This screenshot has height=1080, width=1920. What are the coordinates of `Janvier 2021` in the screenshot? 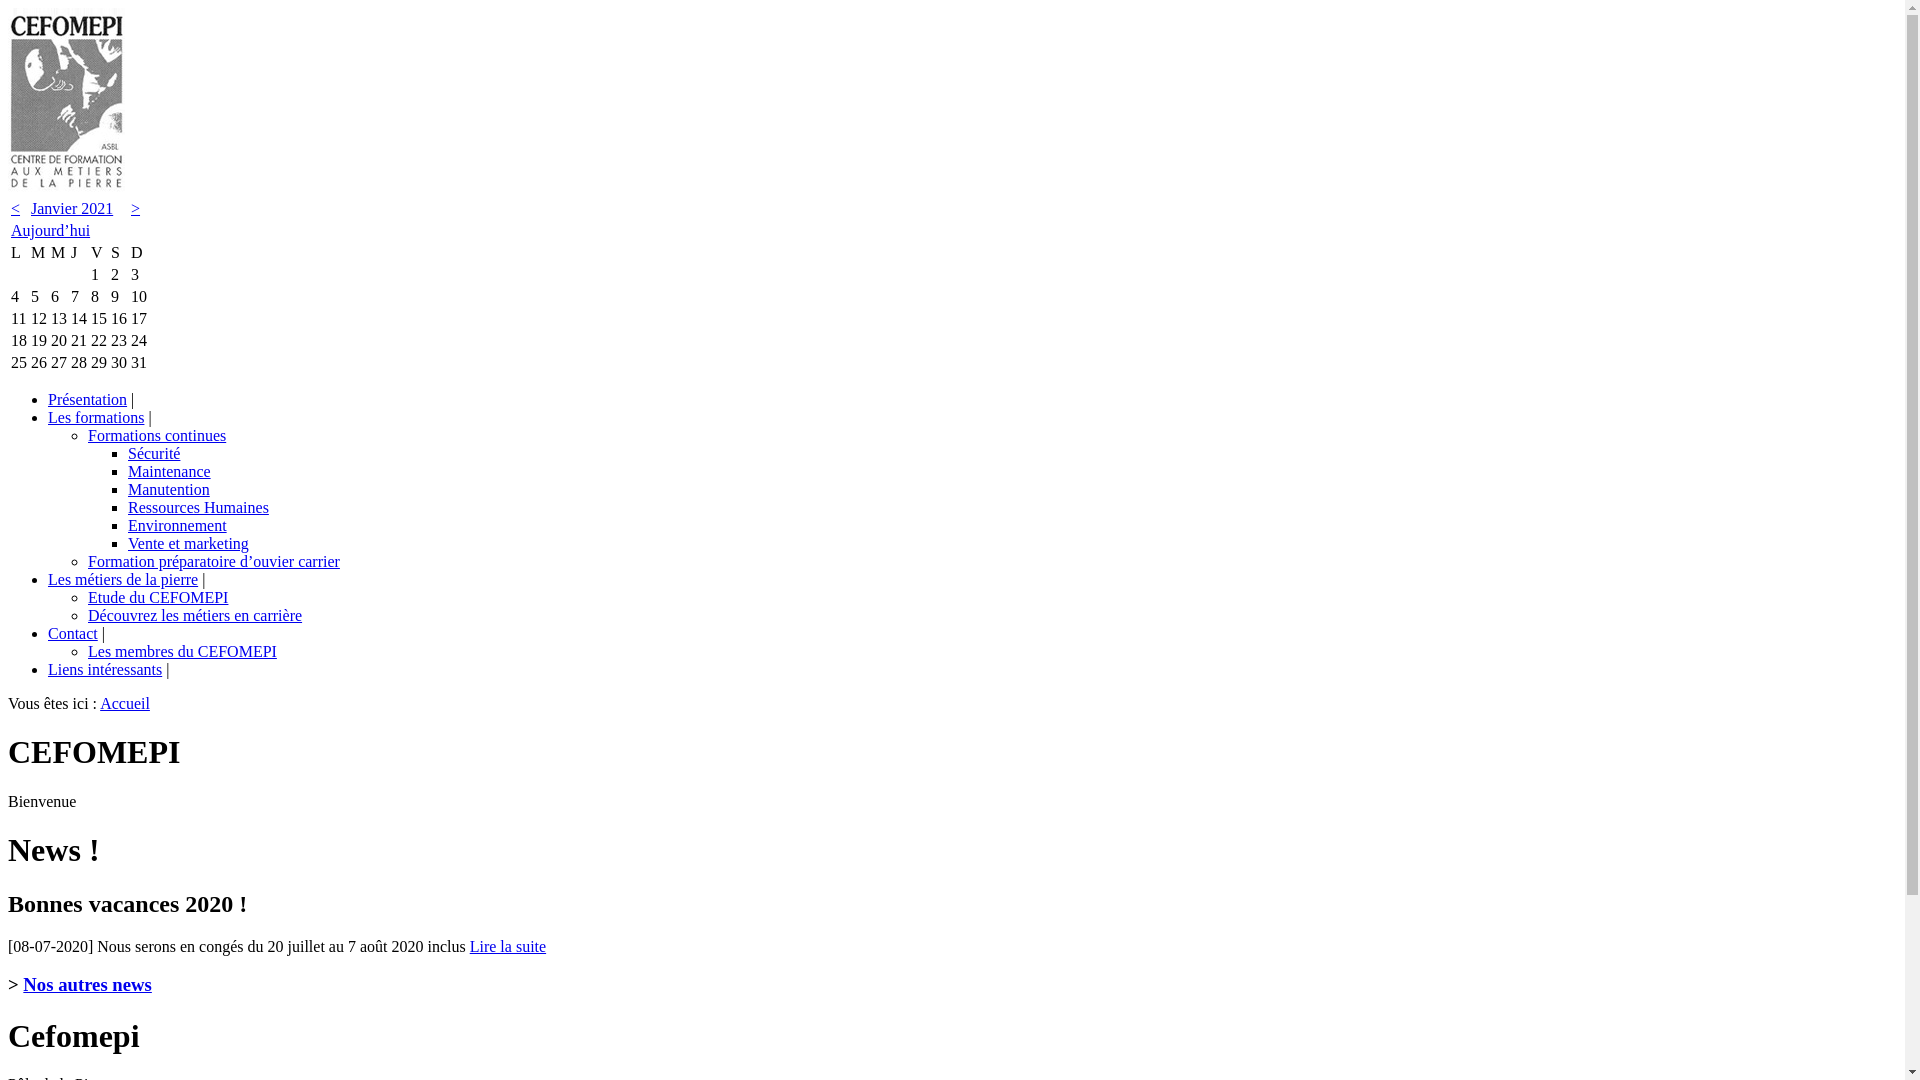 It's located at (72, 208).